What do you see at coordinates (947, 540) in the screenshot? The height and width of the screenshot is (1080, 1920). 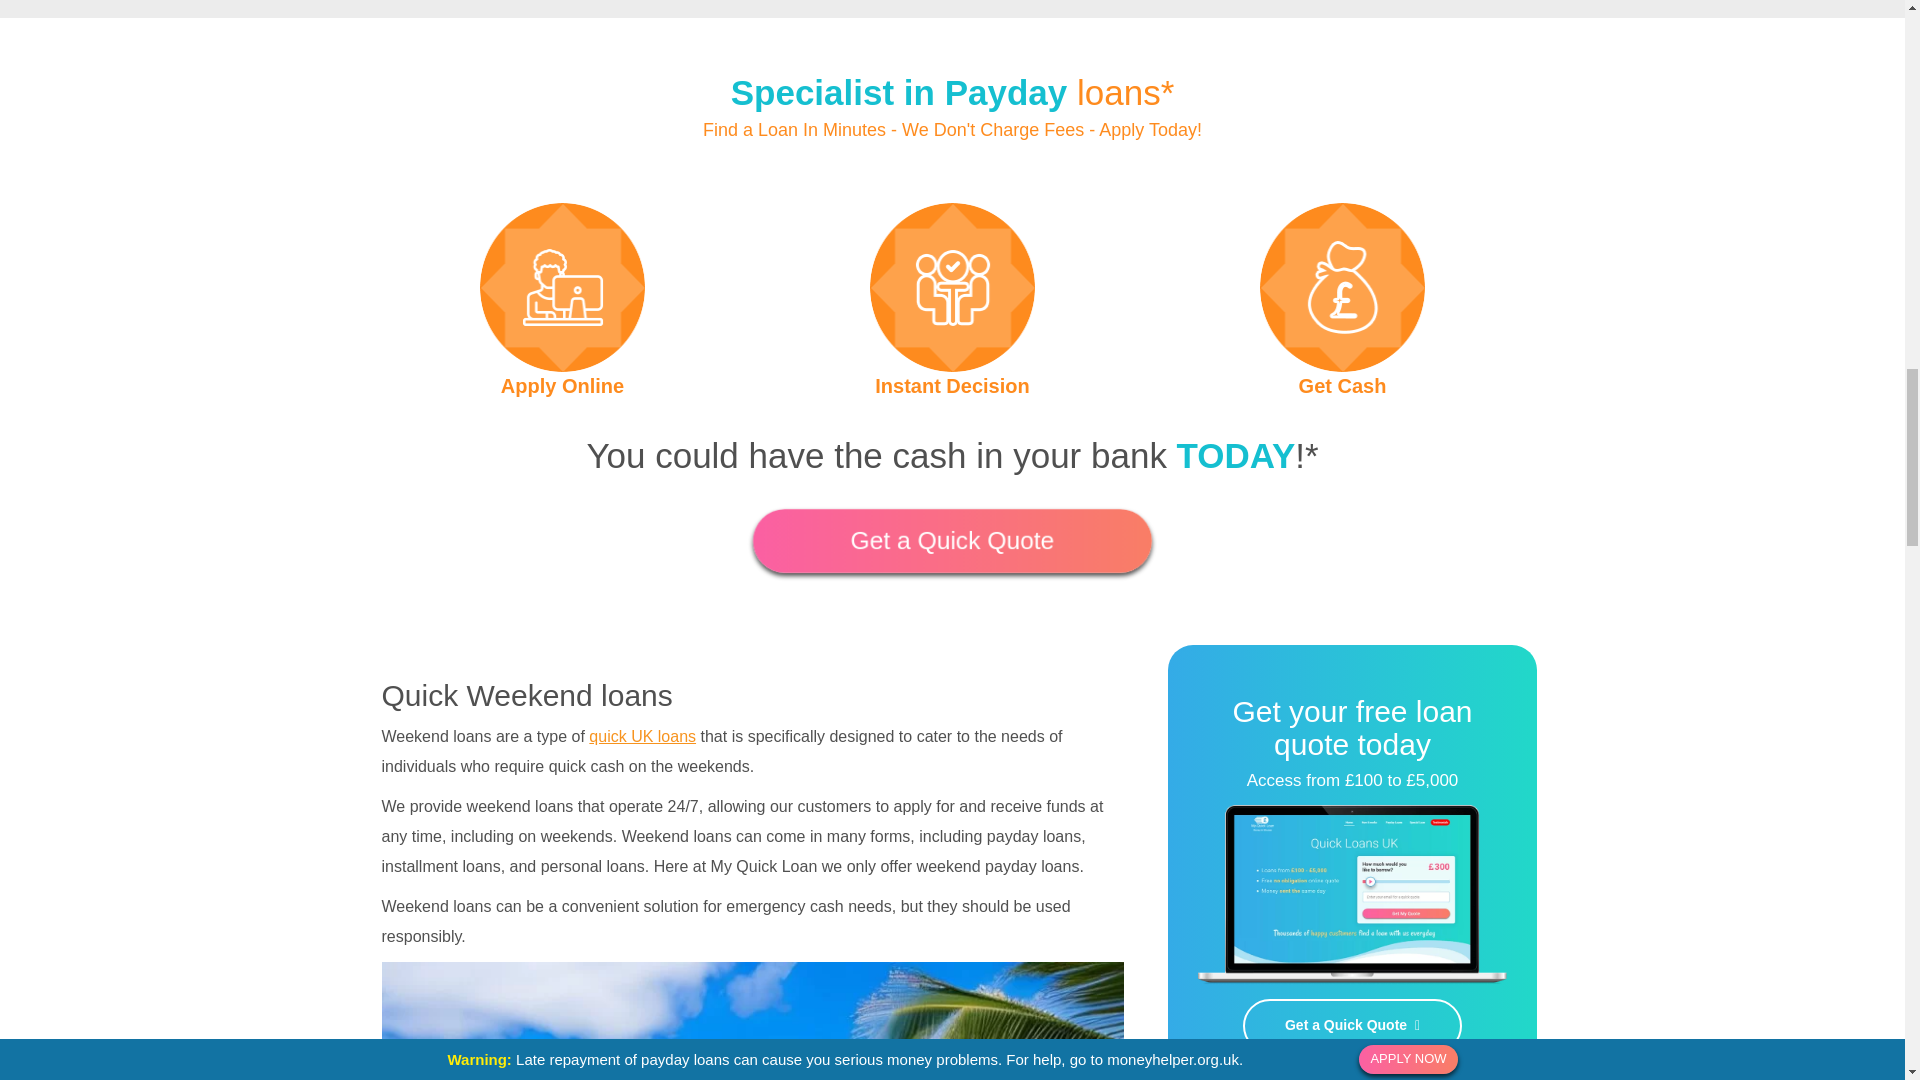 I see `Get a Quick Quote` at bounding box center [947, 540].